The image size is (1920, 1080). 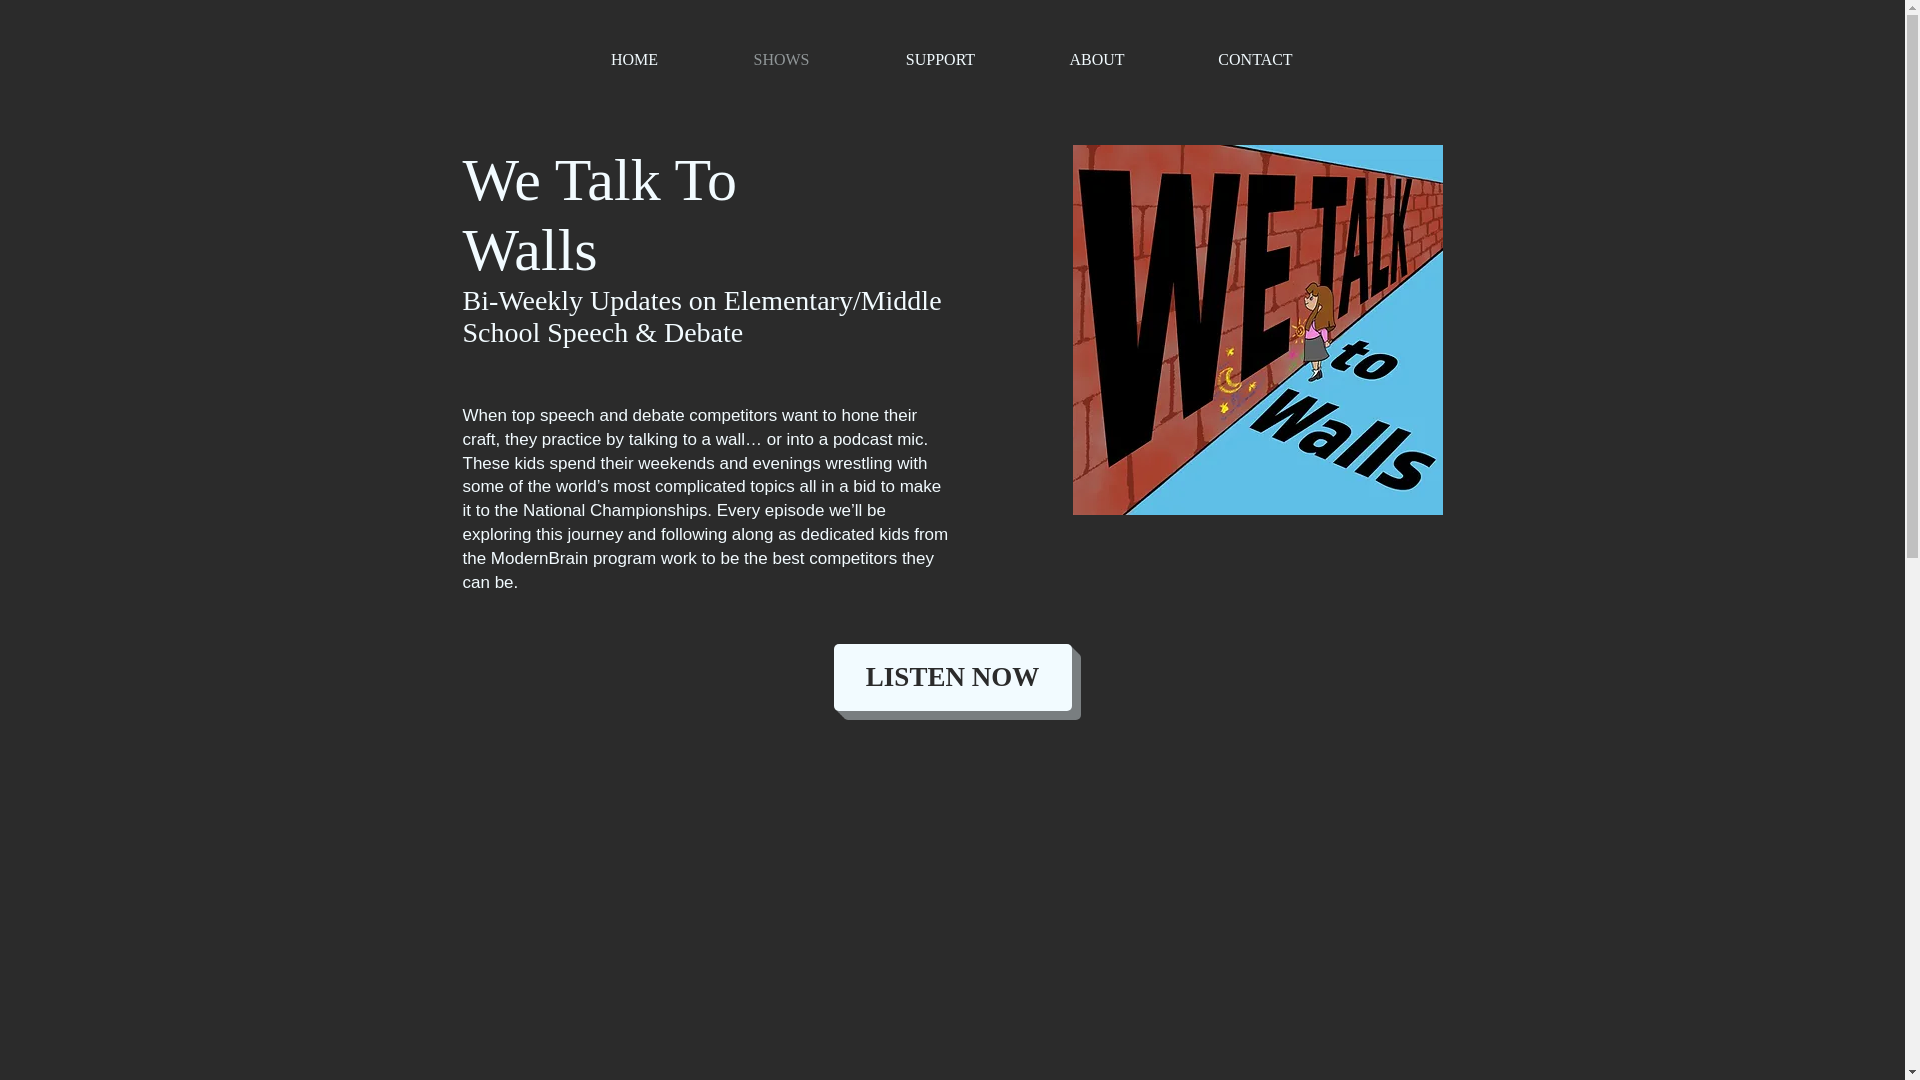 I want to click on ABOUT, so click(x=1097, y=60).